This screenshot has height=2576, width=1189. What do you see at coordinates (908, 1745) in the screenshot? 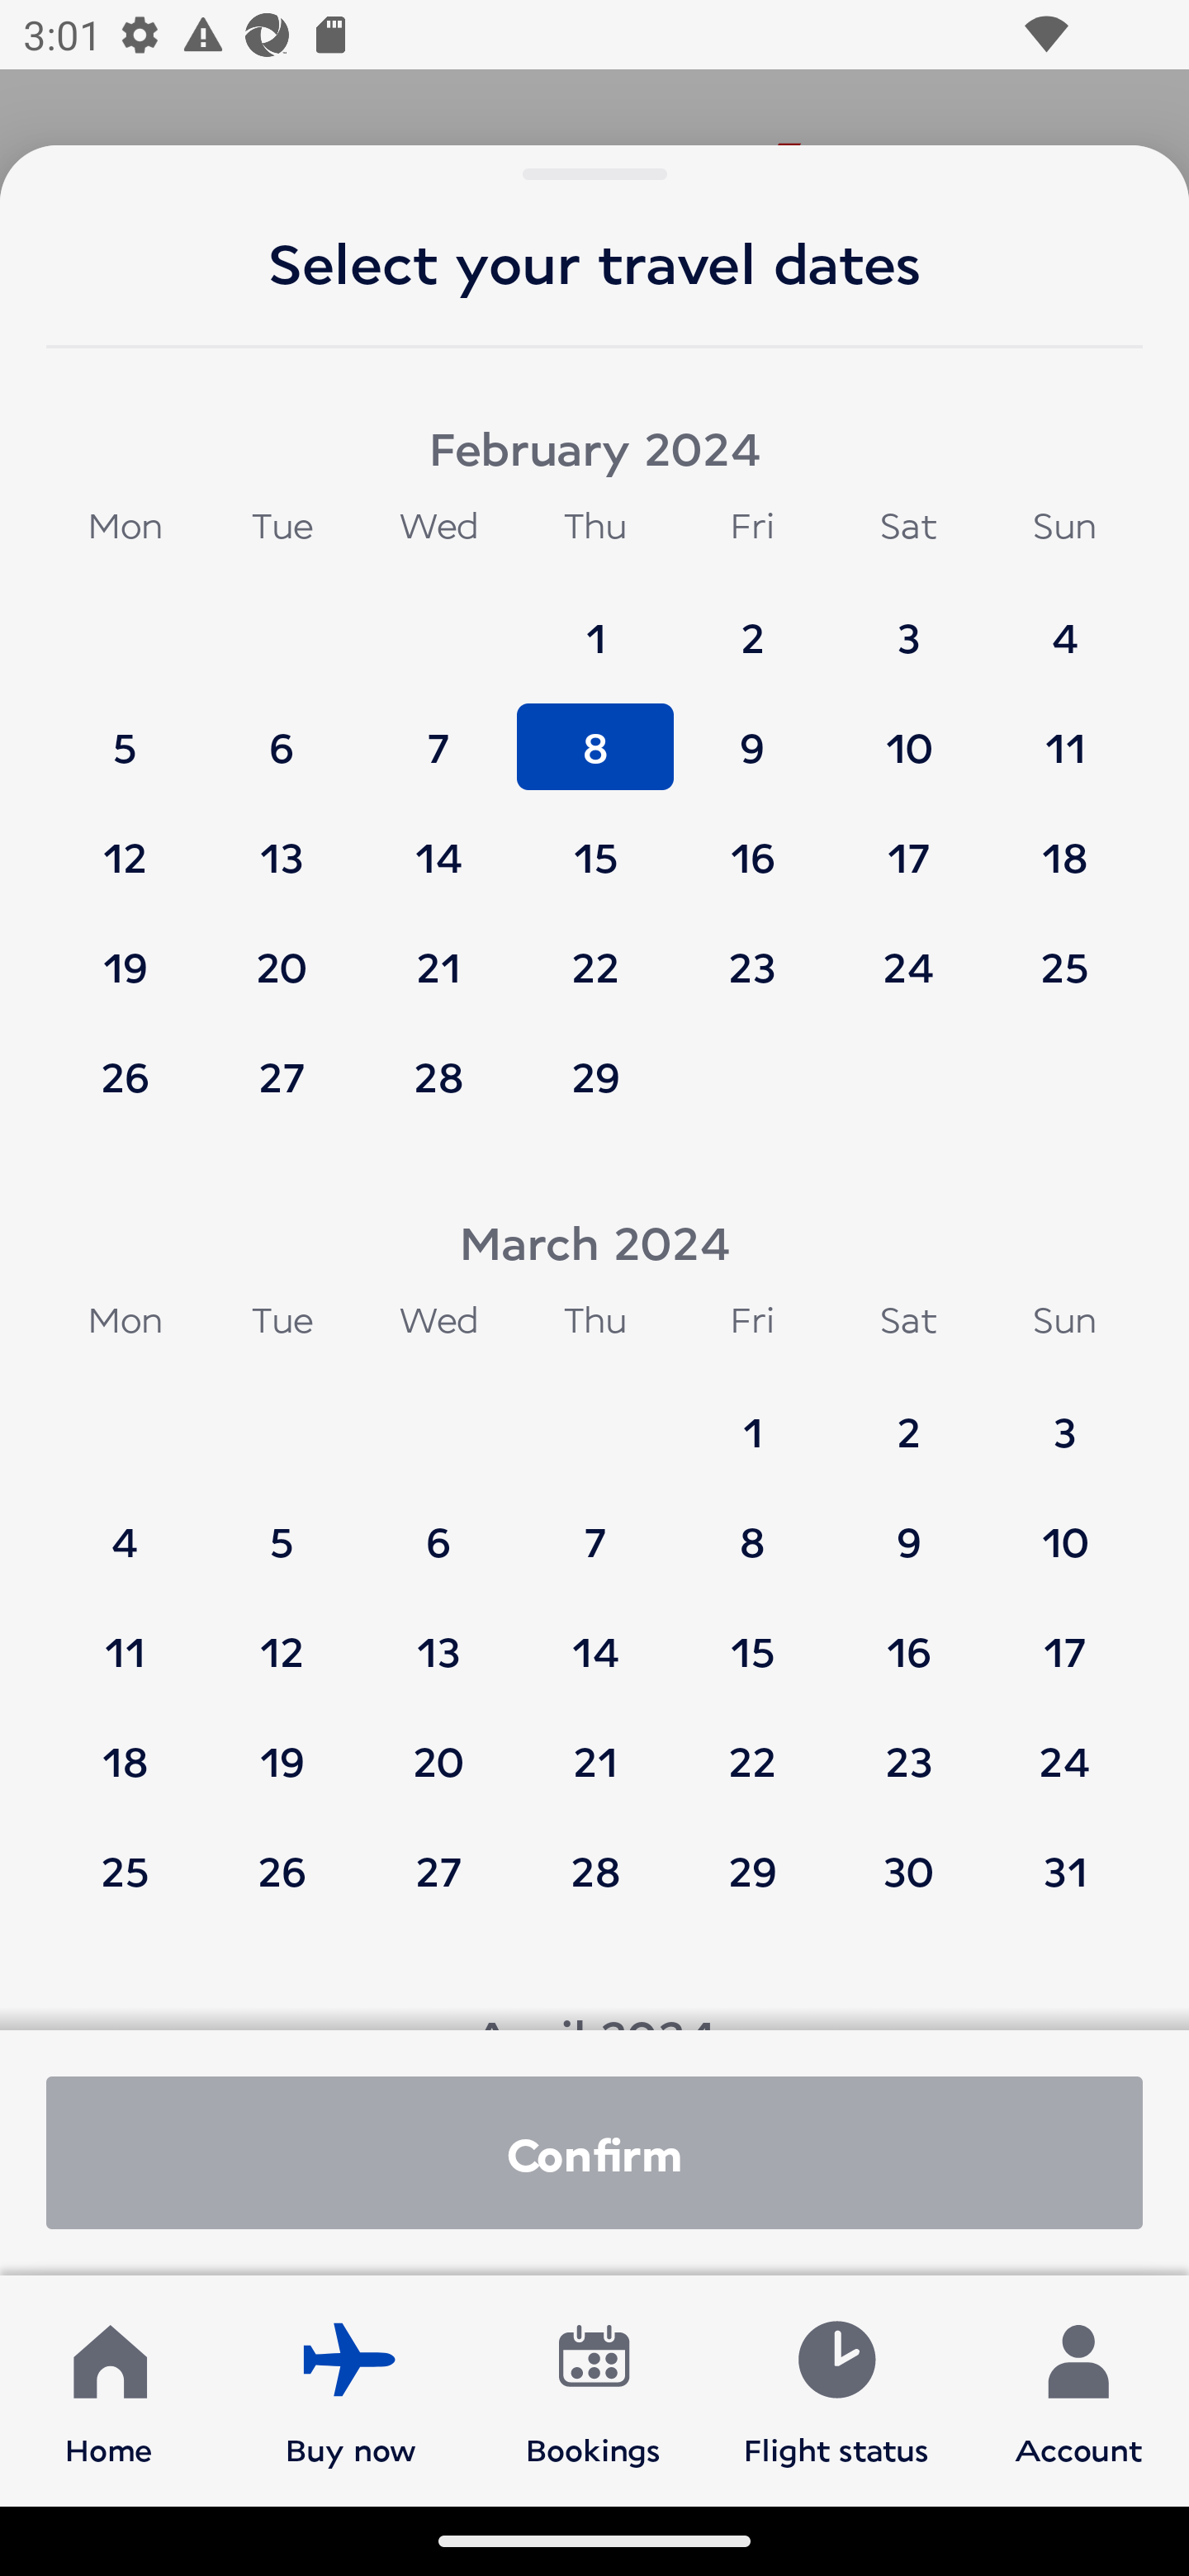
I see `23` at bounding box center [908, 1745].